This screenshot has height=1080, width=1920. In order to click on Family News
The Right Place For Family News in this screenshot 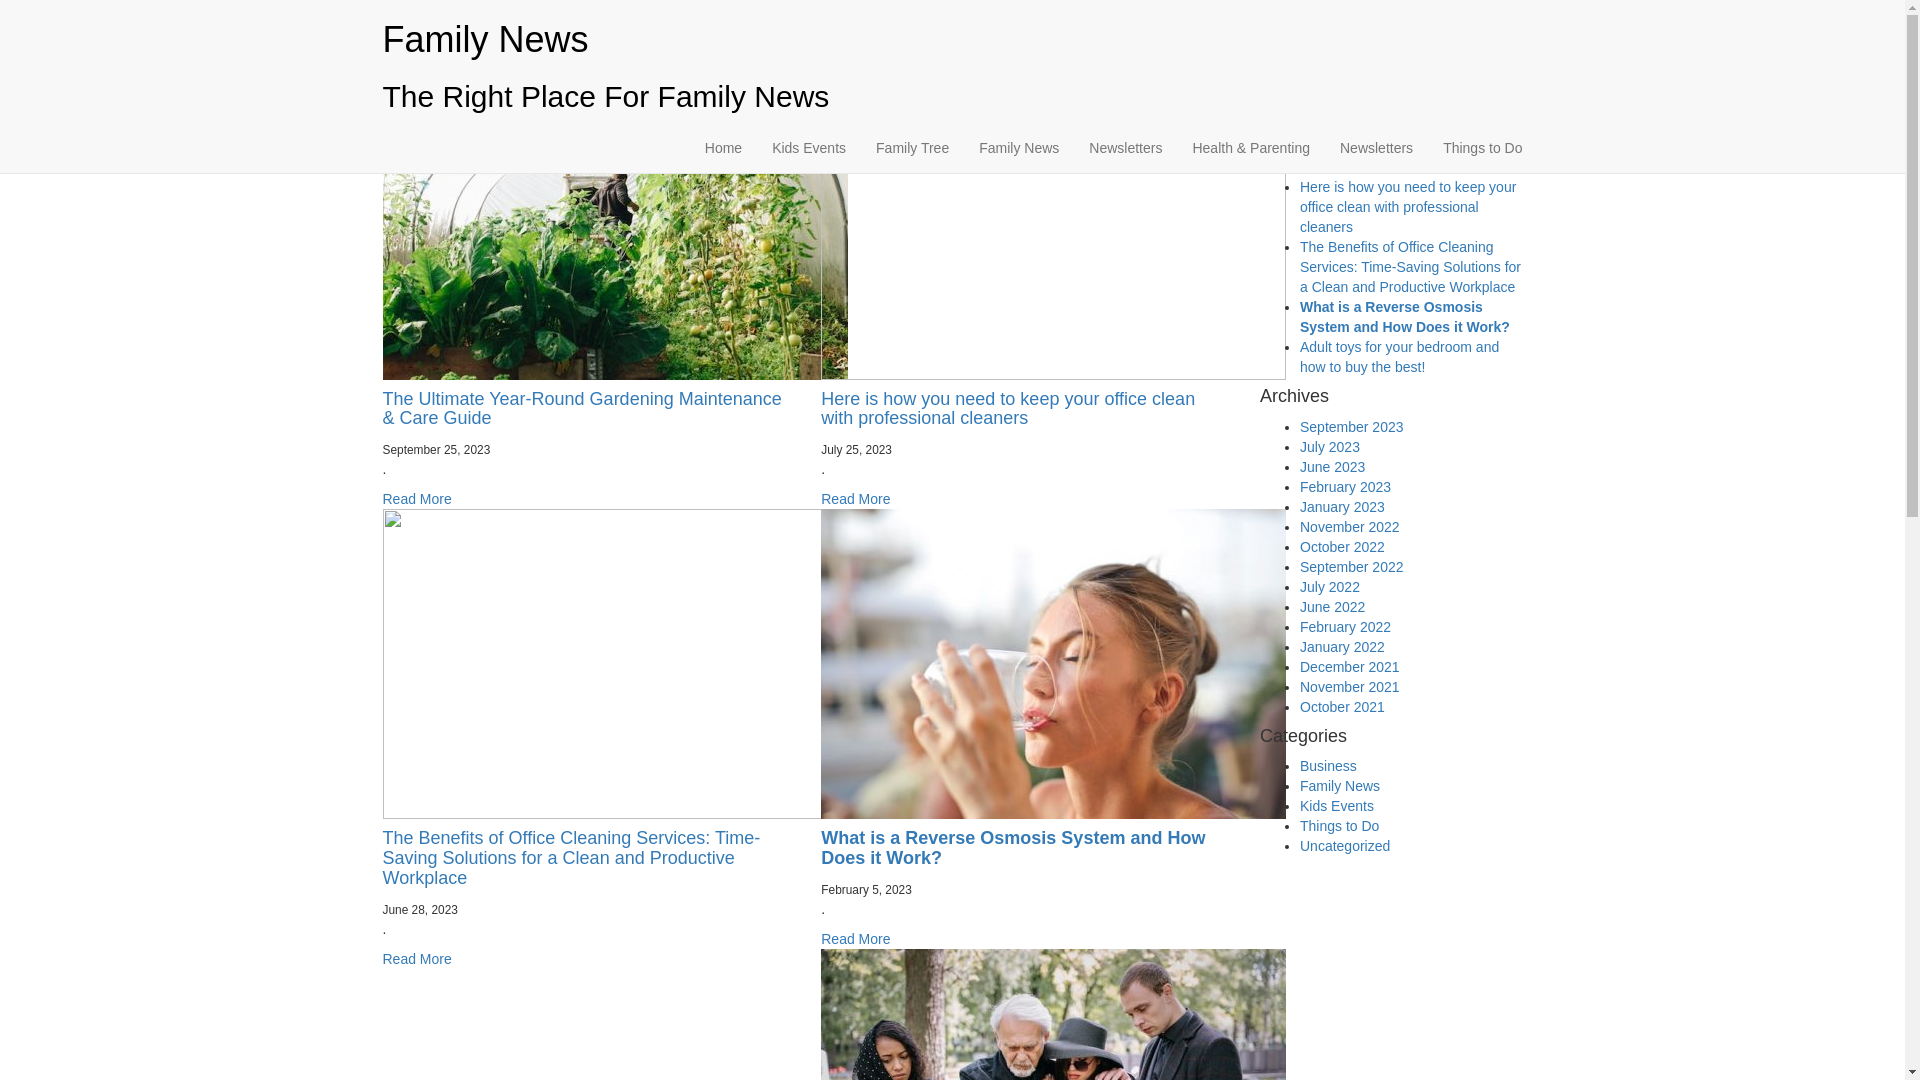, I will do `click(606, 66)`.